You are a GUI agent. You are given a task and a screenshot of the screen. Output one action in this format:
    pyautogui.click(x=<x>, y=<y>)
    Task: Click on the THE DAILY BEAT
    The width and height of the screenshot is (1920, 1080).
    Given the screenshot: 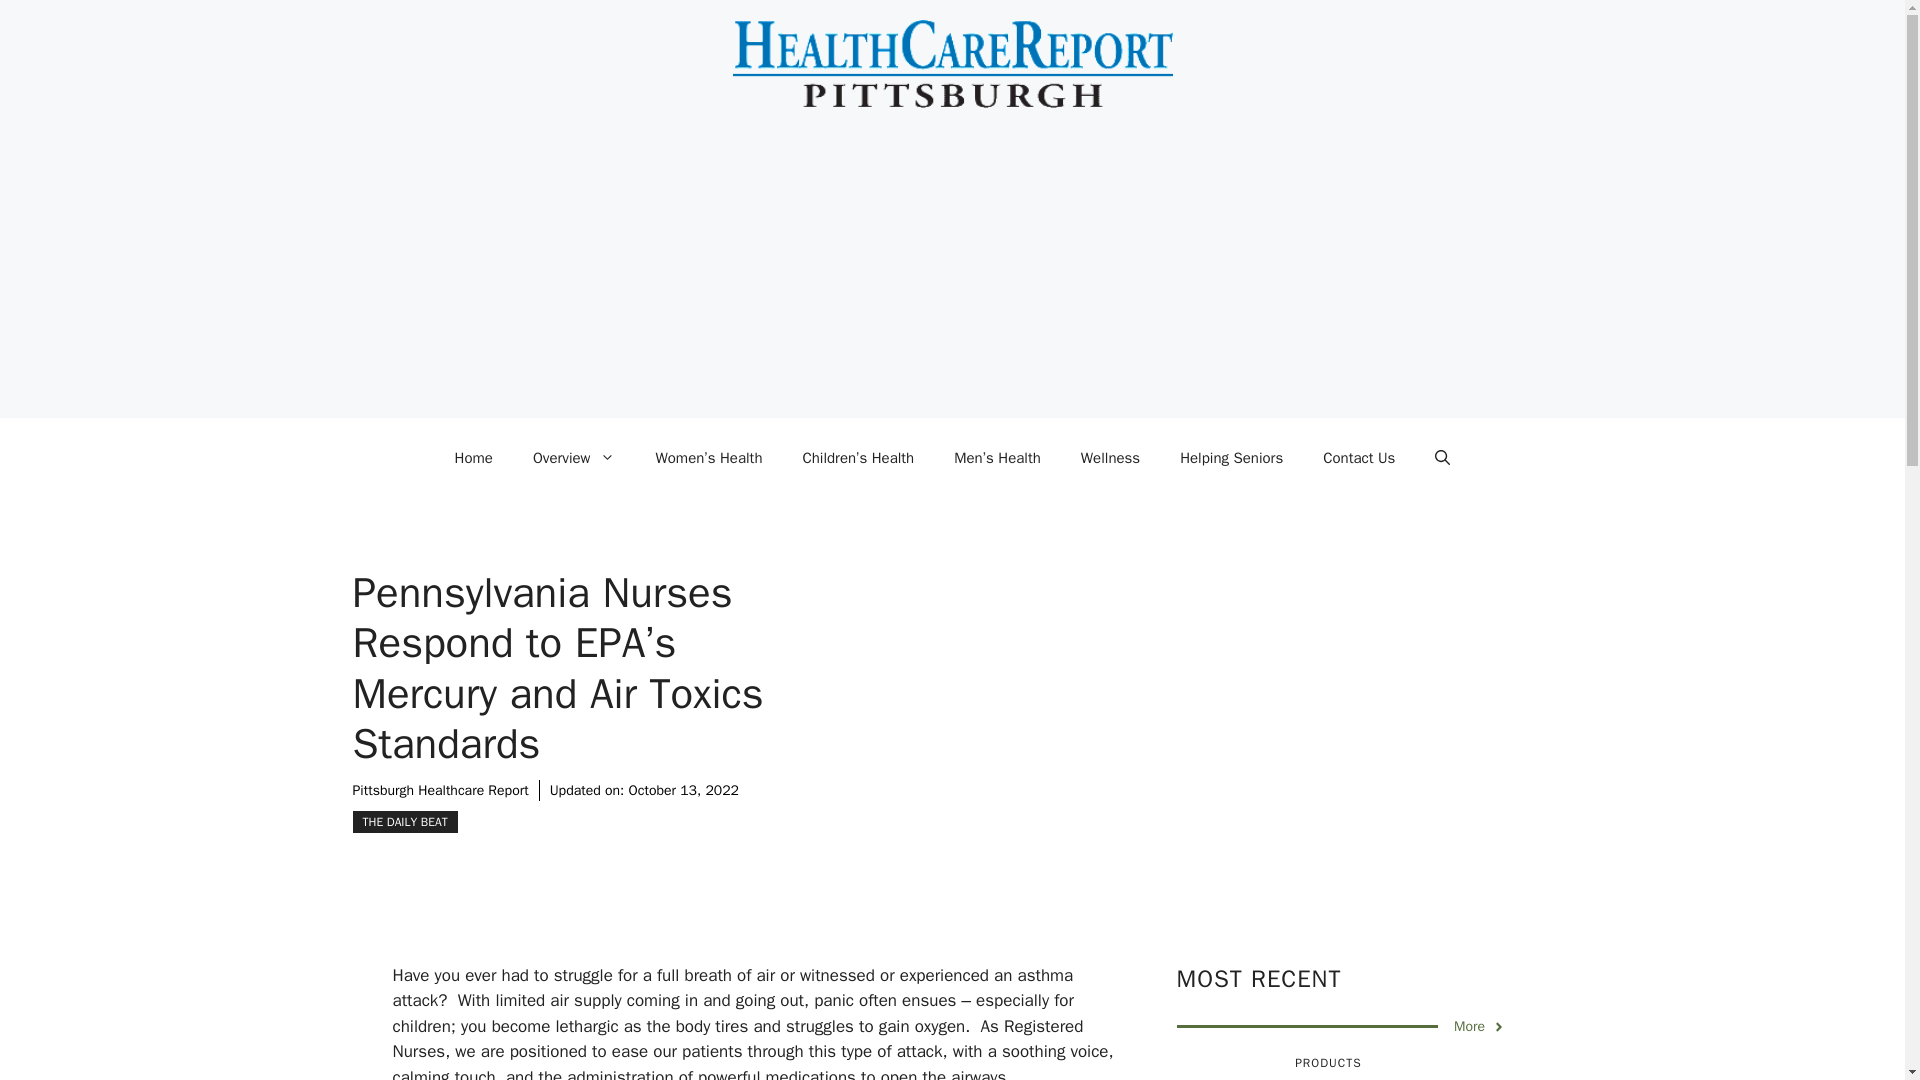 What is the action you would take?
    pyautogui.click(x=404, y=822)
    